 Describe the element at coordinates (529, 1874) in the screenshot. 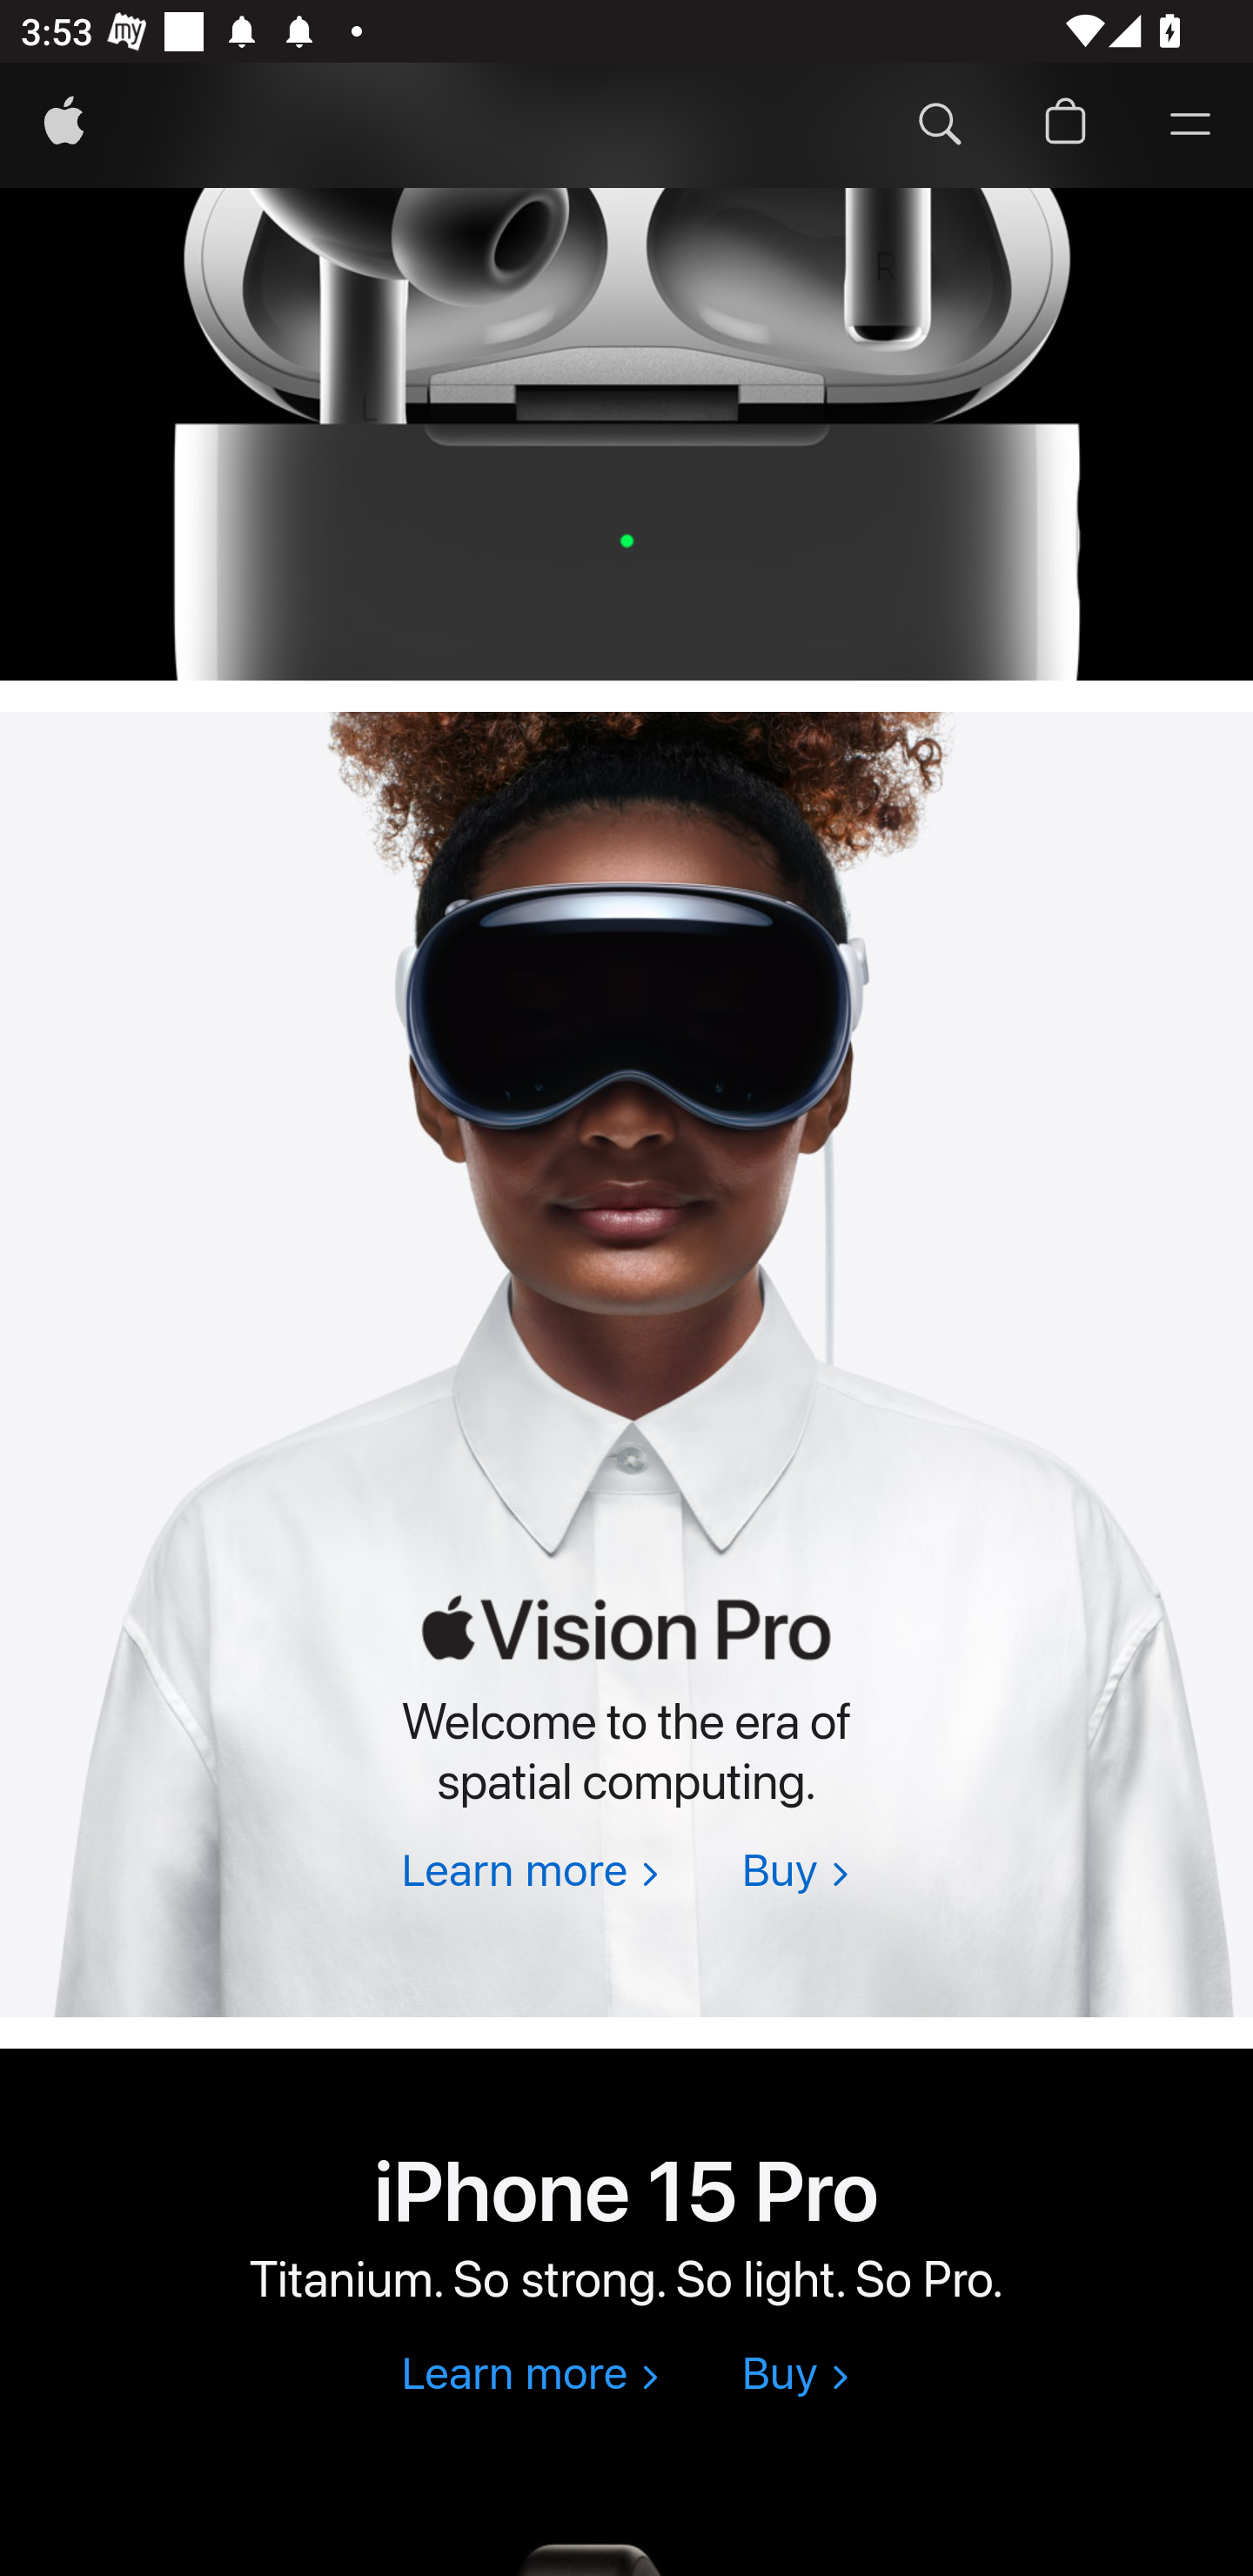

I see `Learn more about Apple Vision Pro Learn more ` at that location.